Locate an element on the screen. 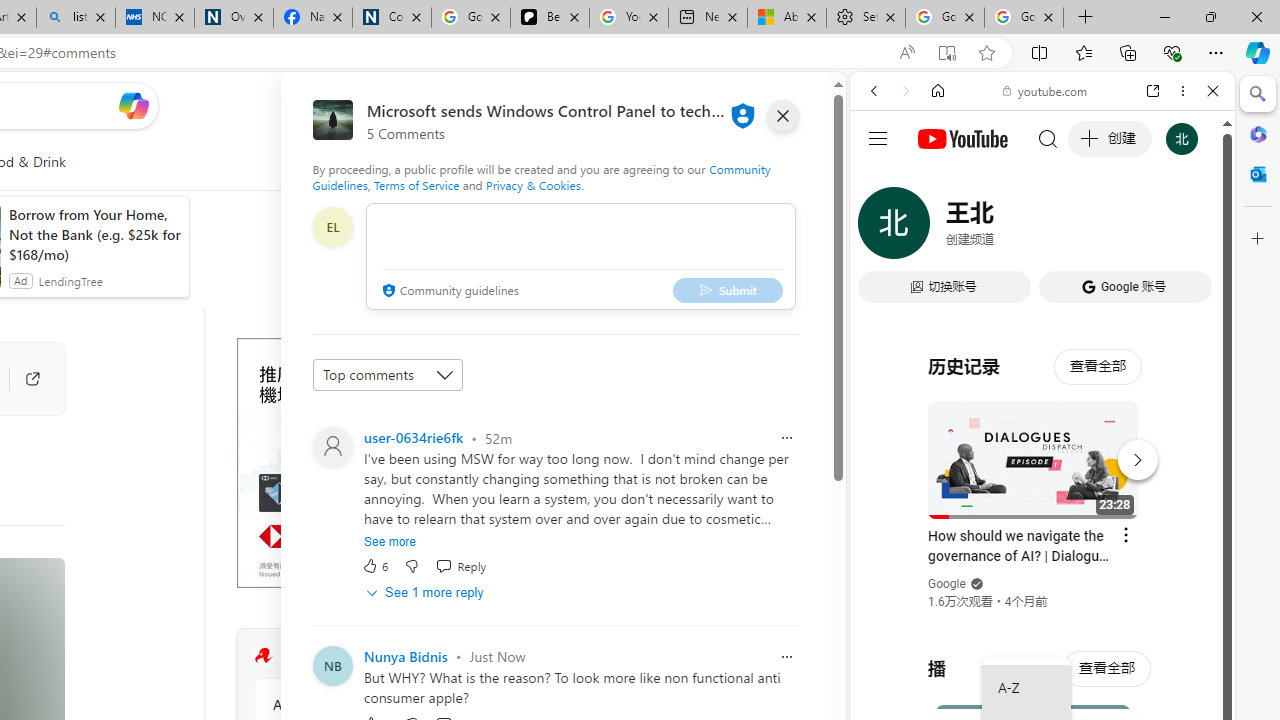 This screenshot has width=1280, height=720. Search Filter, VIDEOS is located at coordinates (1006, 228).